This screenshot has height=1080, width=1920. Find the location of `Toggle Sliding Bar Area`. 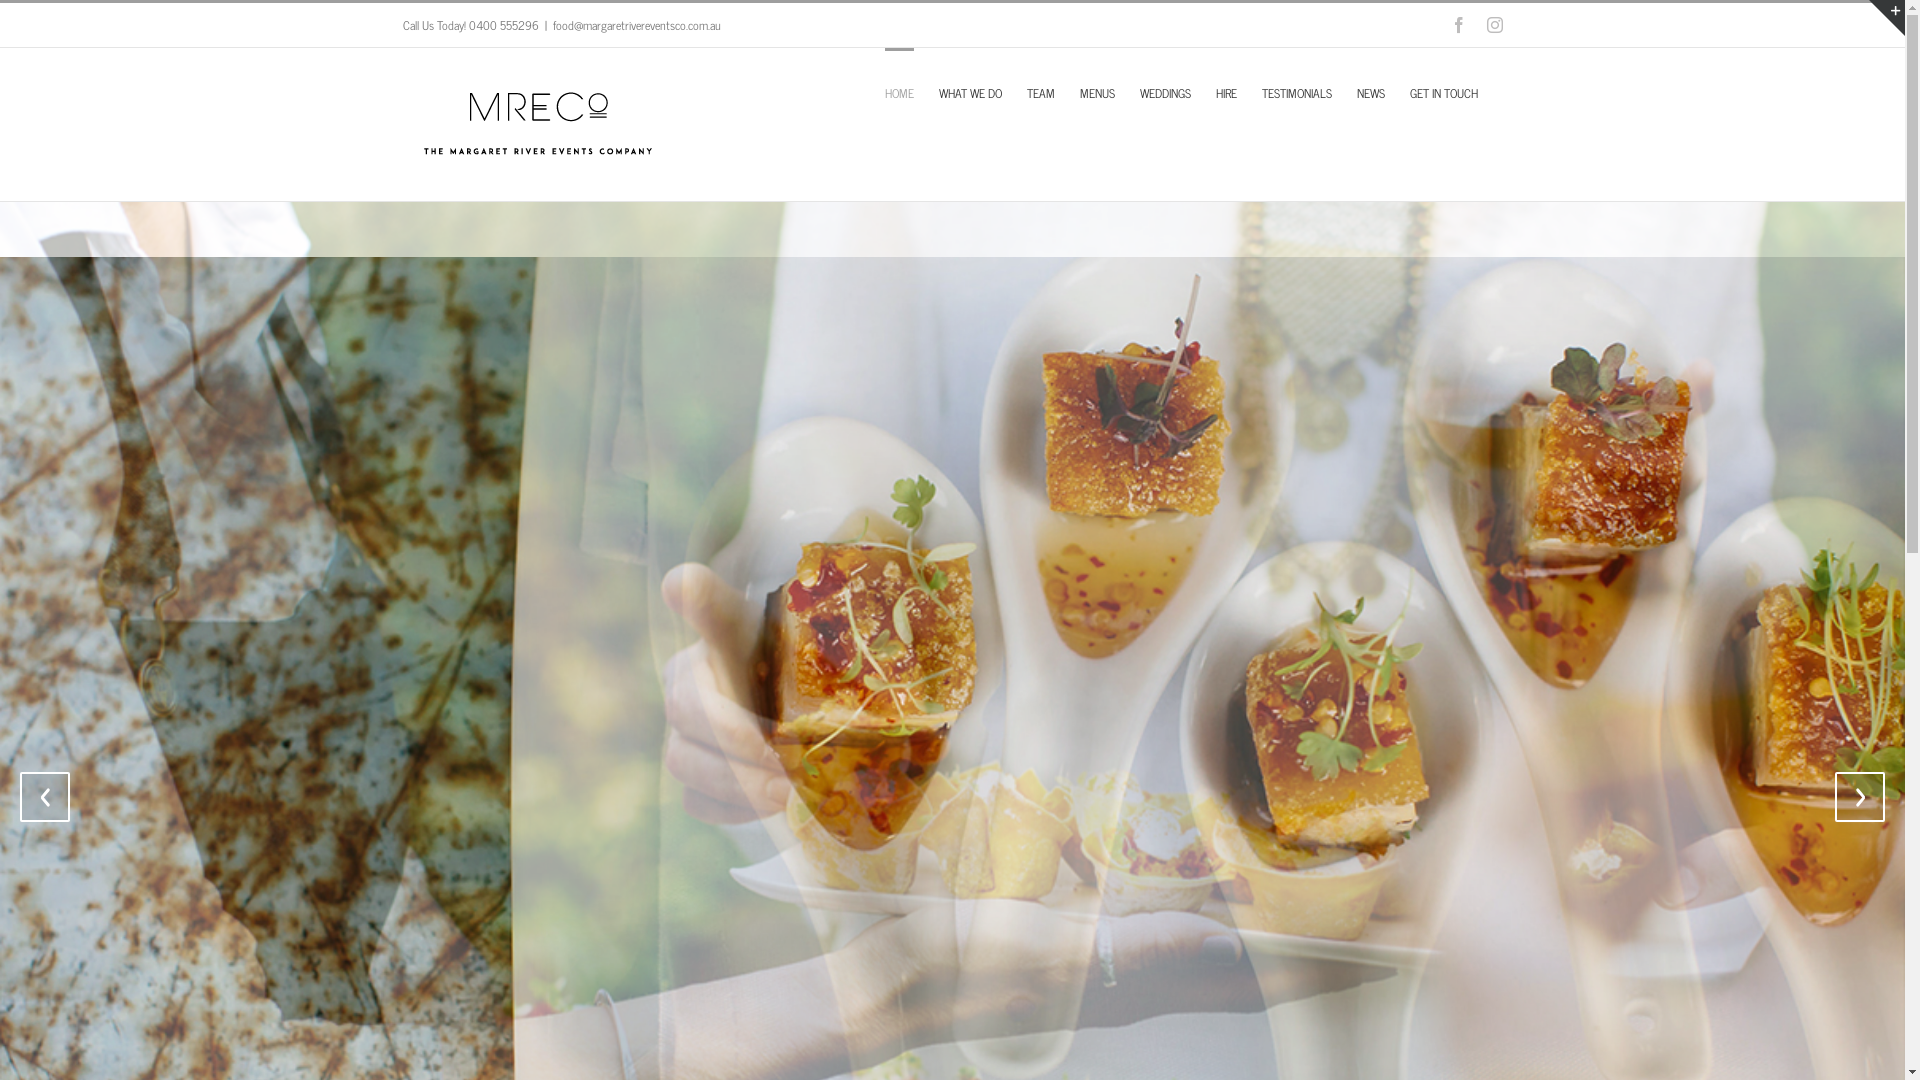

Toggle Sliding Bar Area is located at coordinates (1887, 18).